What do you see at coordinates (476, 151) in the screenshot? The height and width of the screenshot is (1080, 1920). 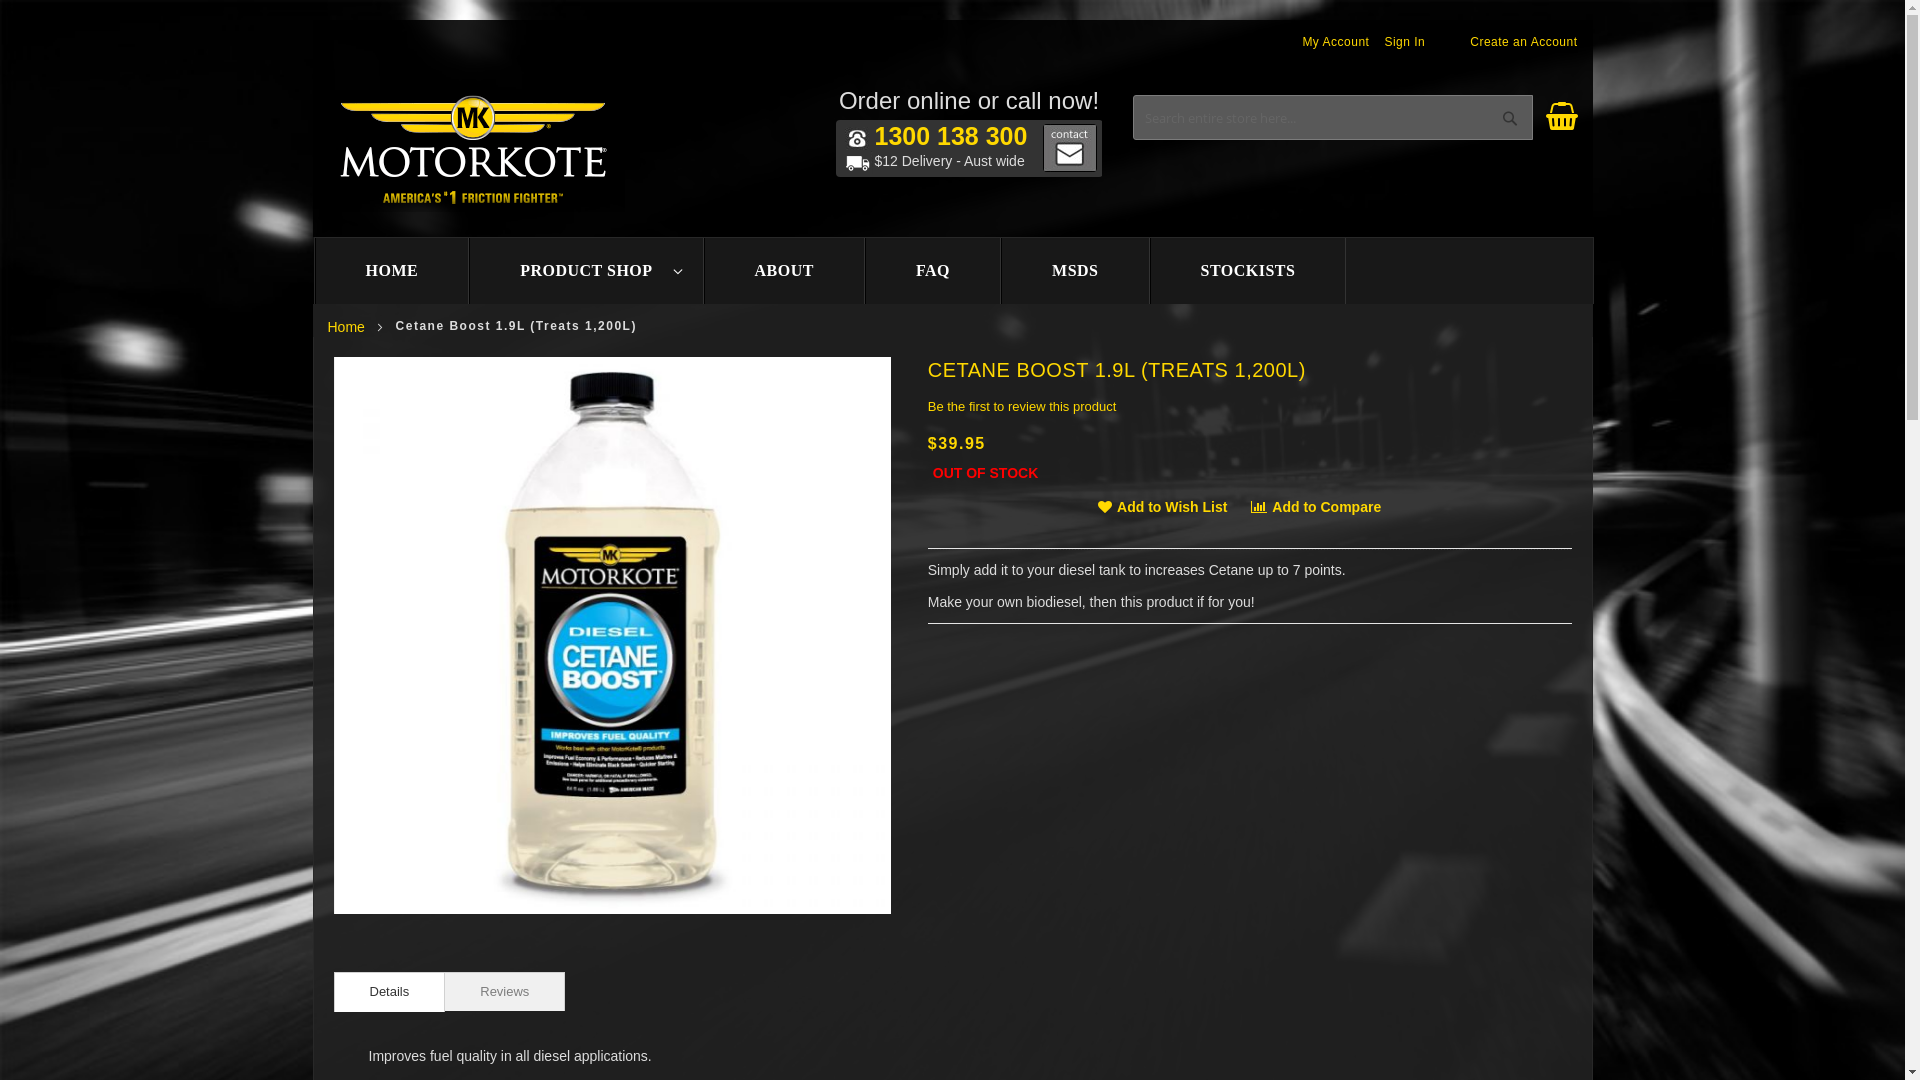 I see `MotorKote Australia` at bounding box center [476, 151].